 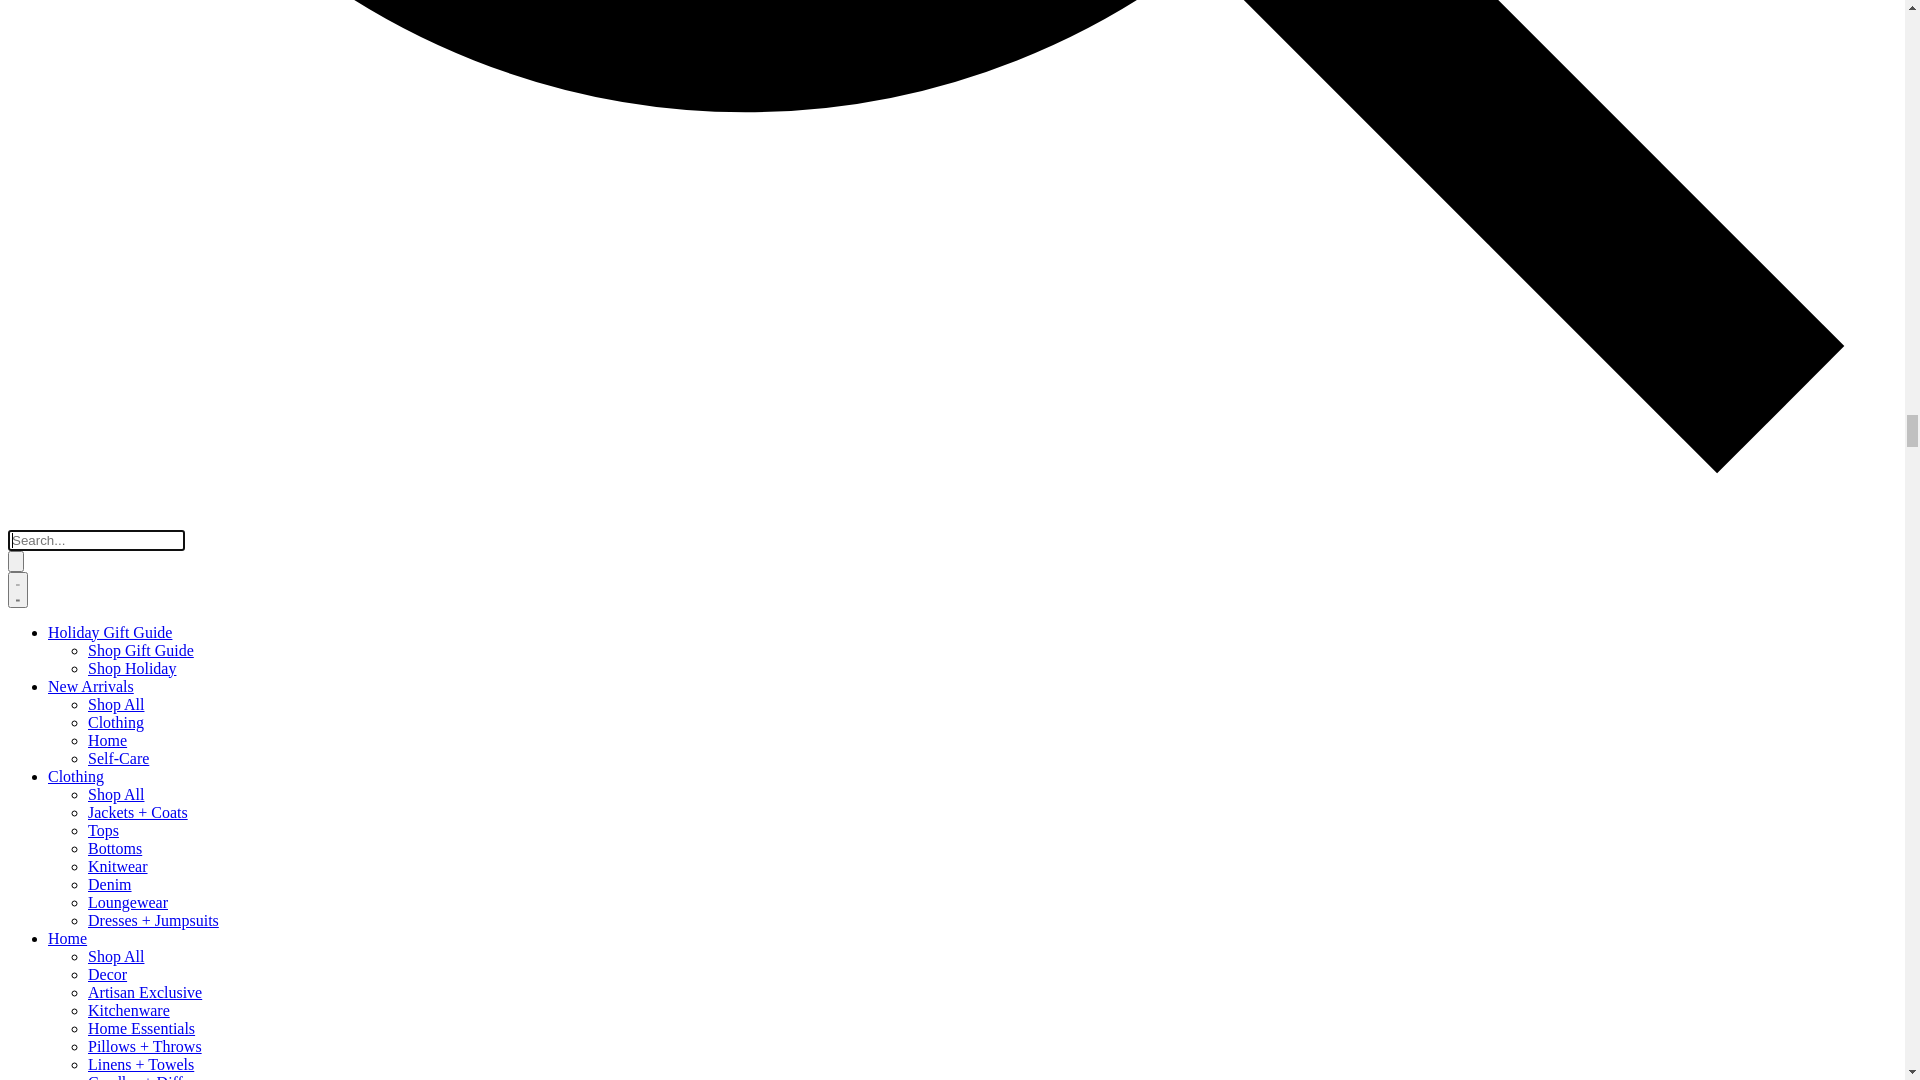 What do you see at coordinates (70, 58) in the screenshot?
I see `Holiday Gift Guide` at bounding box center [70, 58].